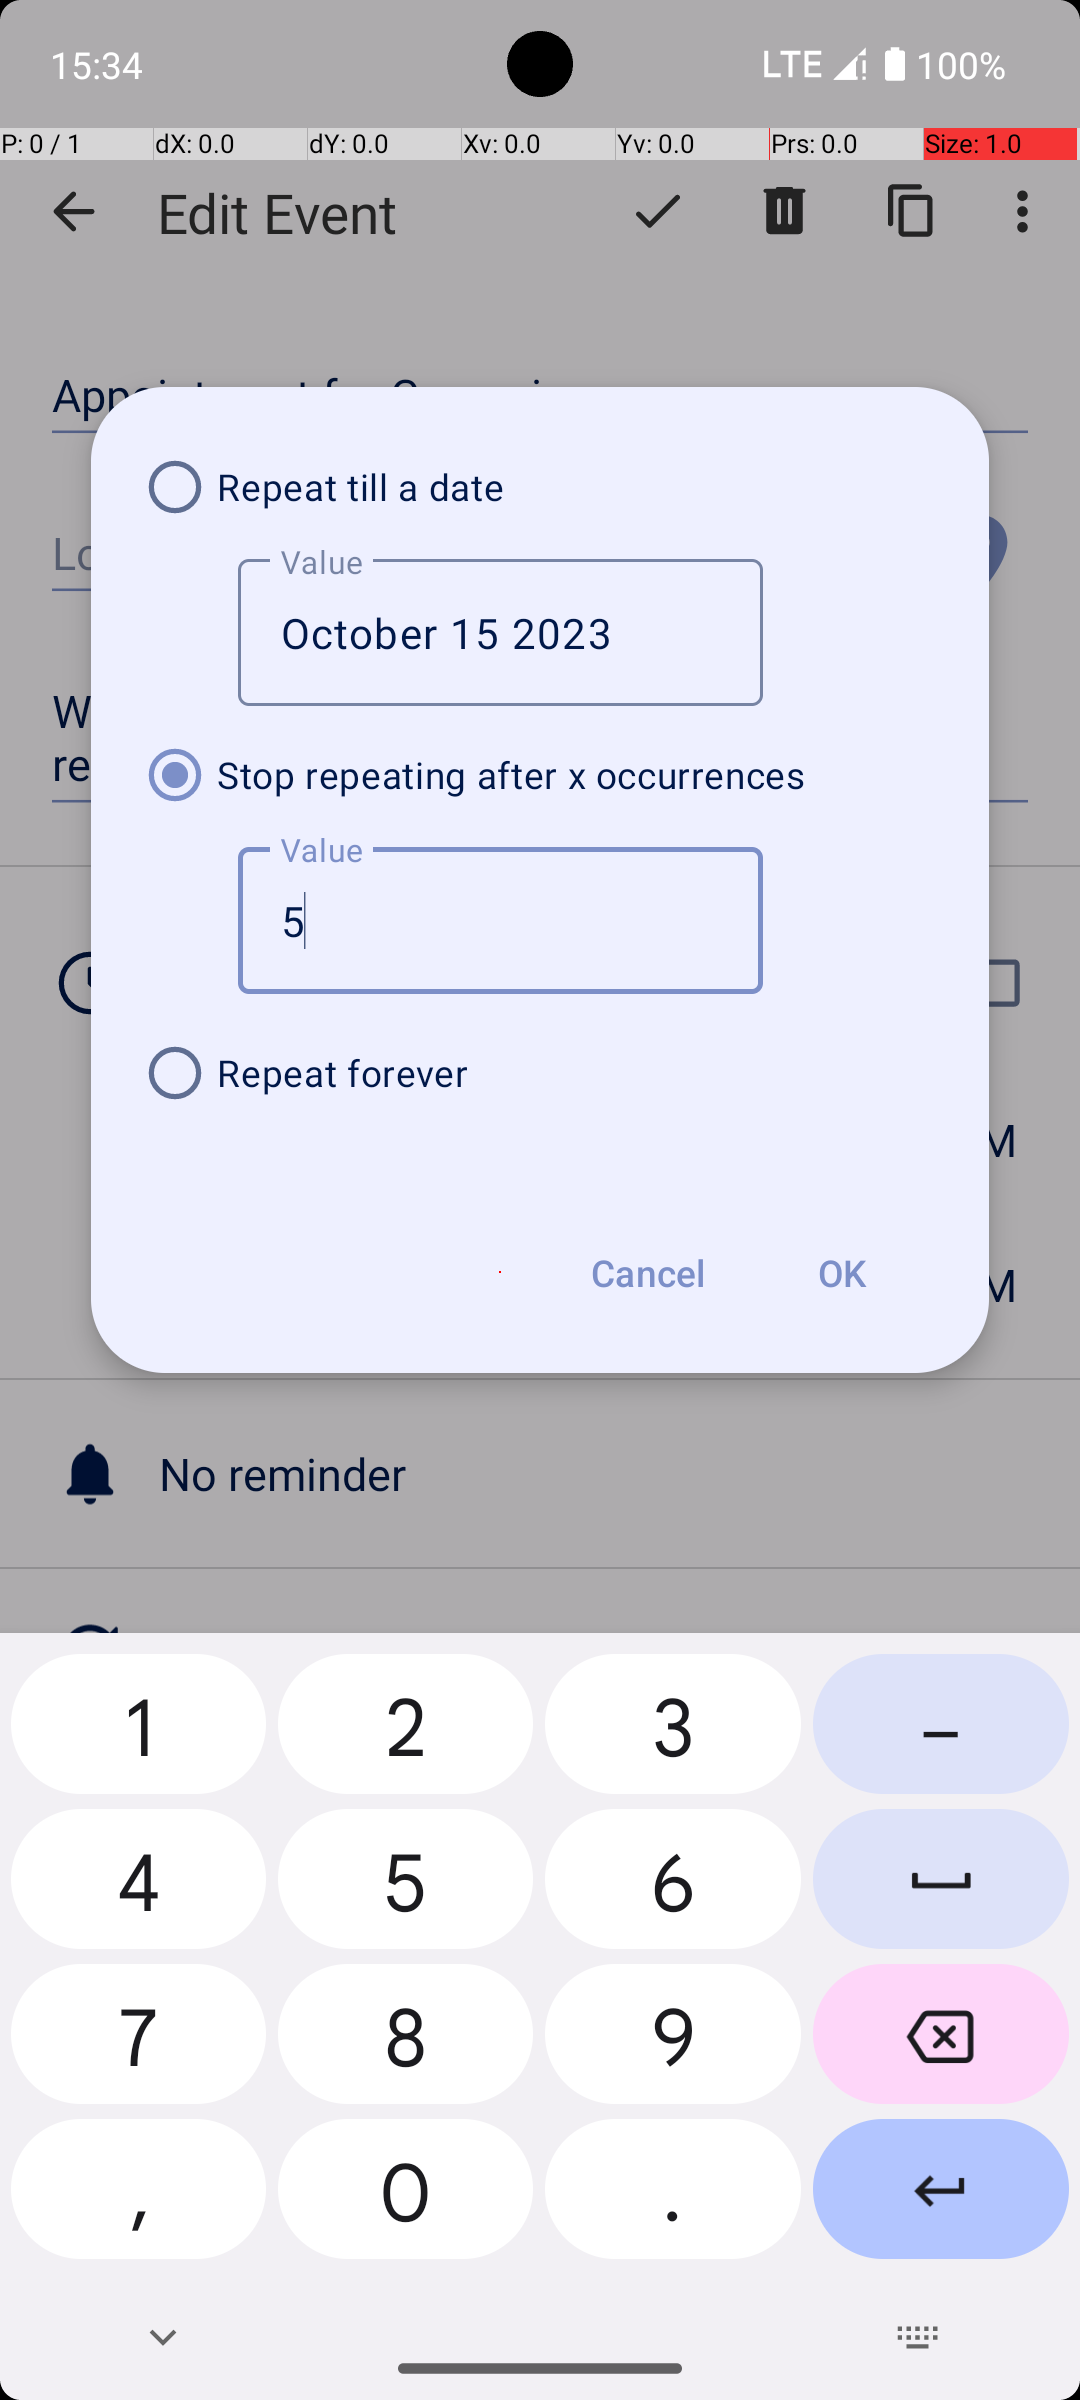 The width and height of the screenshot is (1080, 2400). Describe the element at coordinates (500, 632) in the screenshot. I see `October 15 2023` at that location.